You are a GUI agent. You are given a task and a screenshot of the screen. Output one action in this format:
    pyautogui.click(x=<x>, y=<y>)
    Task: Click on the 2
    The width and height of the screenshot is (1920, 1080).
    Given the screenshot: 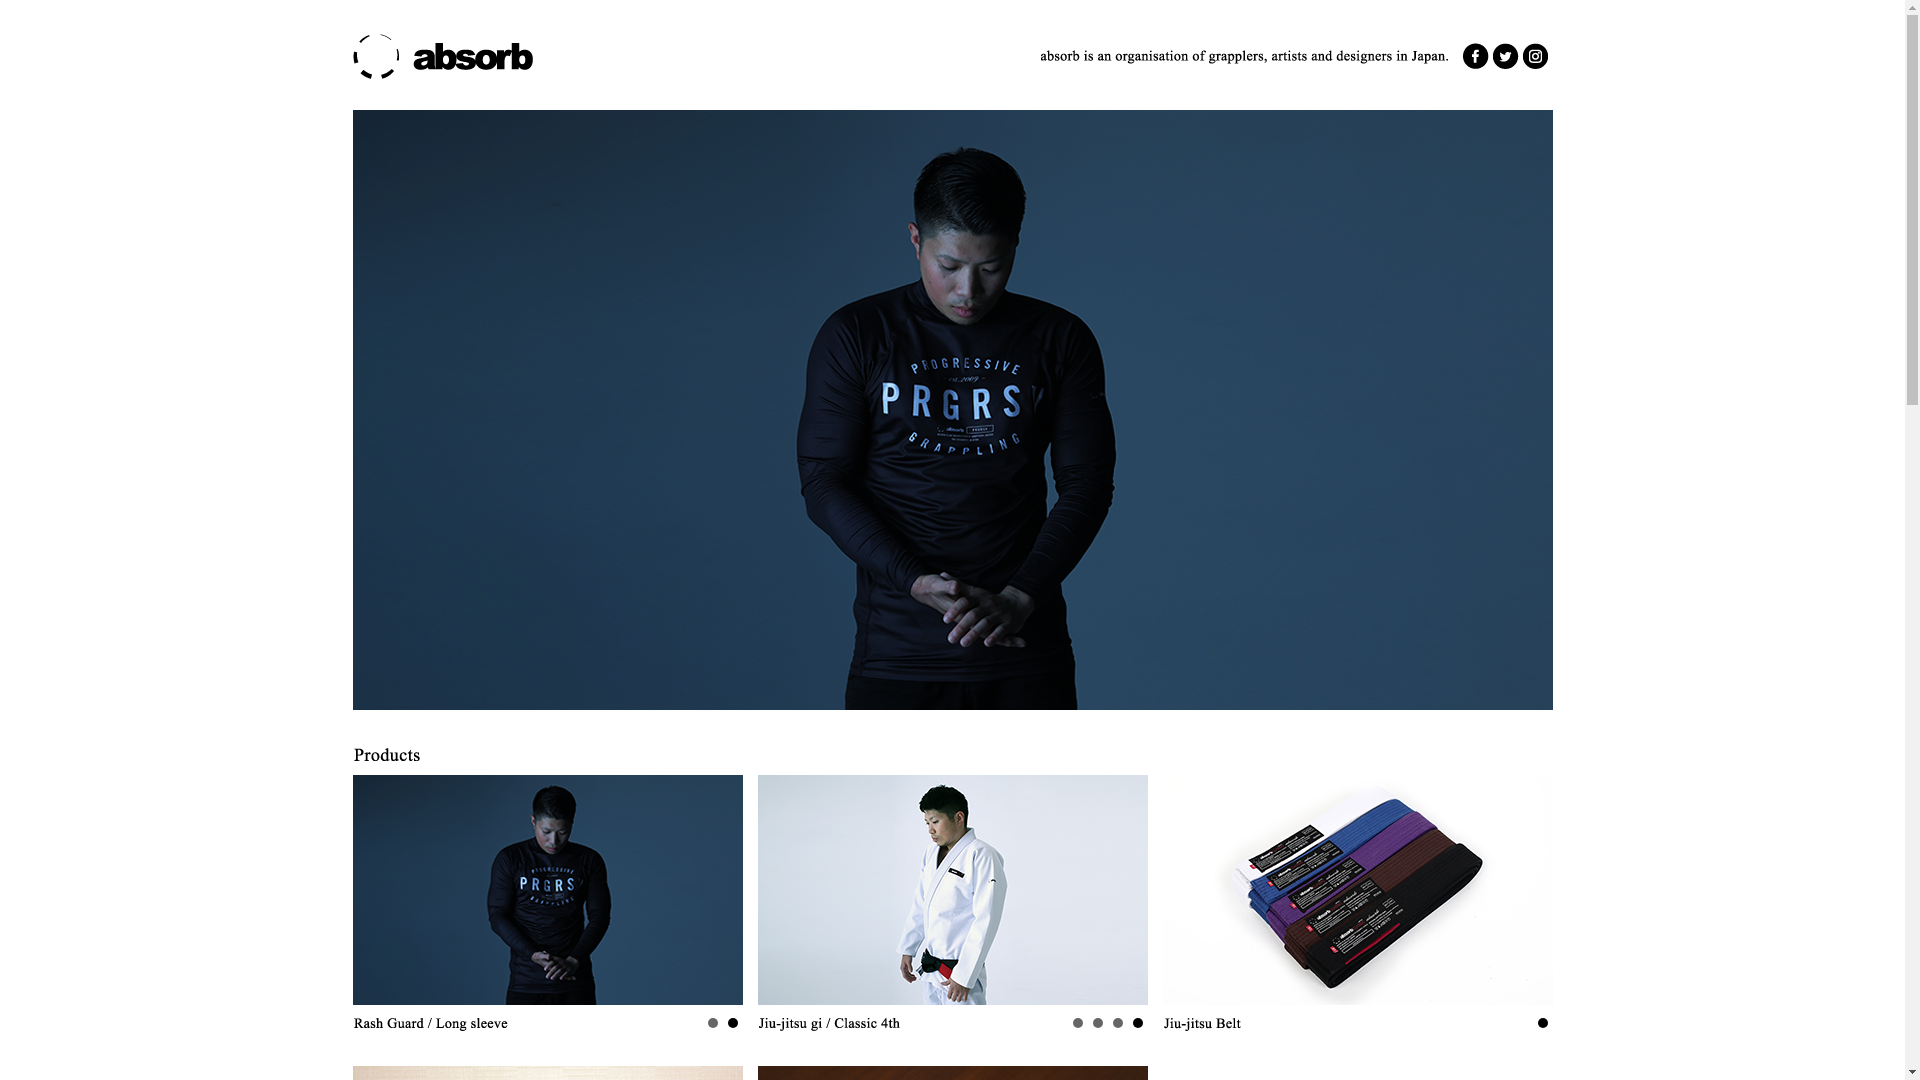 What is the action you would take?
    pyautogui.click(x=1117, y=1022)
    